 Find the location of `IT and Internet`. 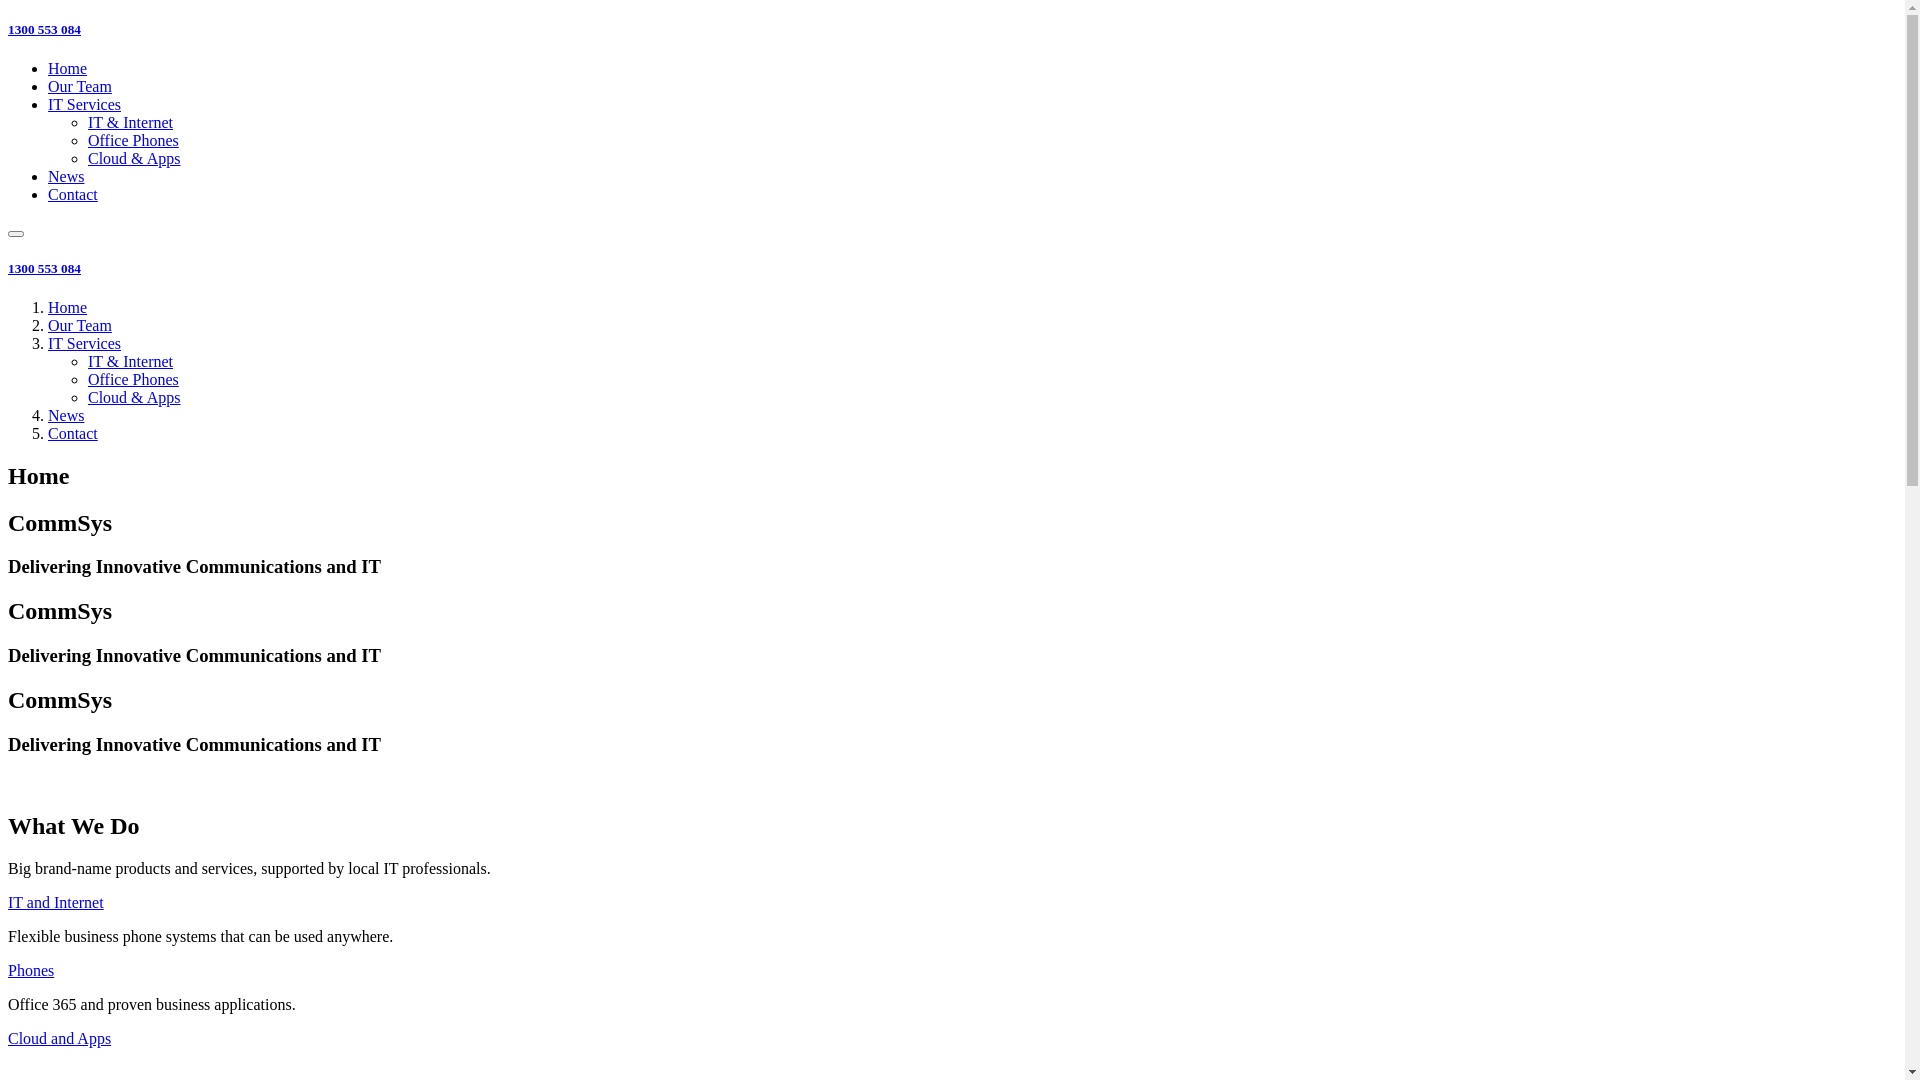

IT and Internet is located at coordinates (56, 902).